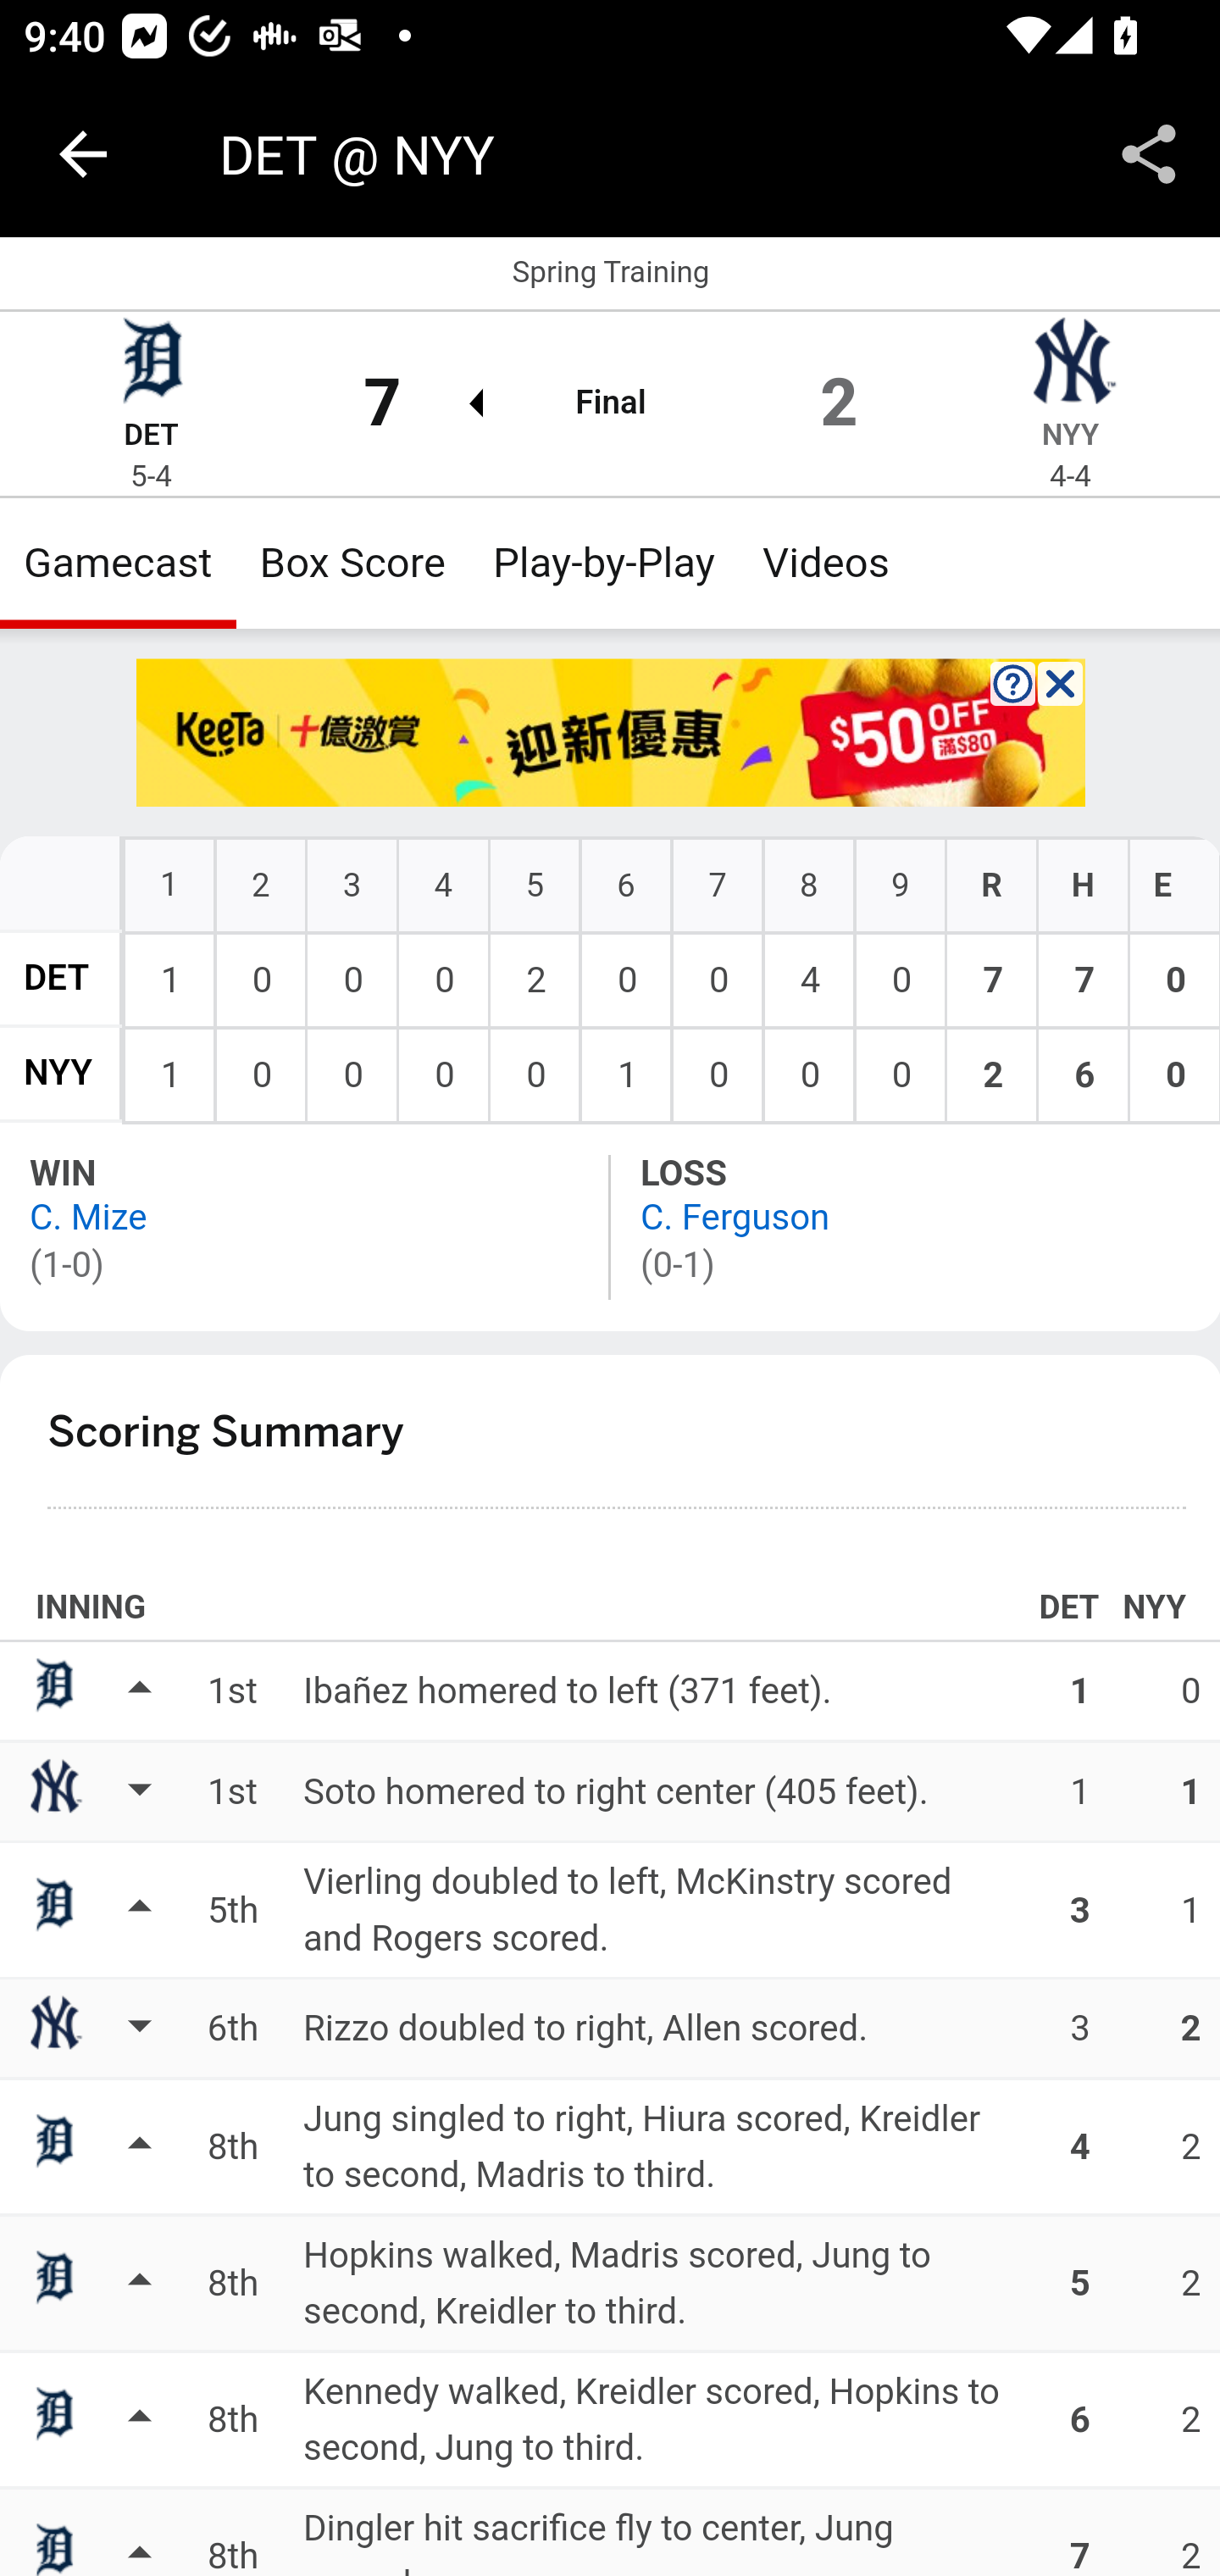 This screenshot has height=2576, width=1220. What do you see at coordinates (825, 563) in the screenshot?
I see `Videos` at bounding box center [825, 563].